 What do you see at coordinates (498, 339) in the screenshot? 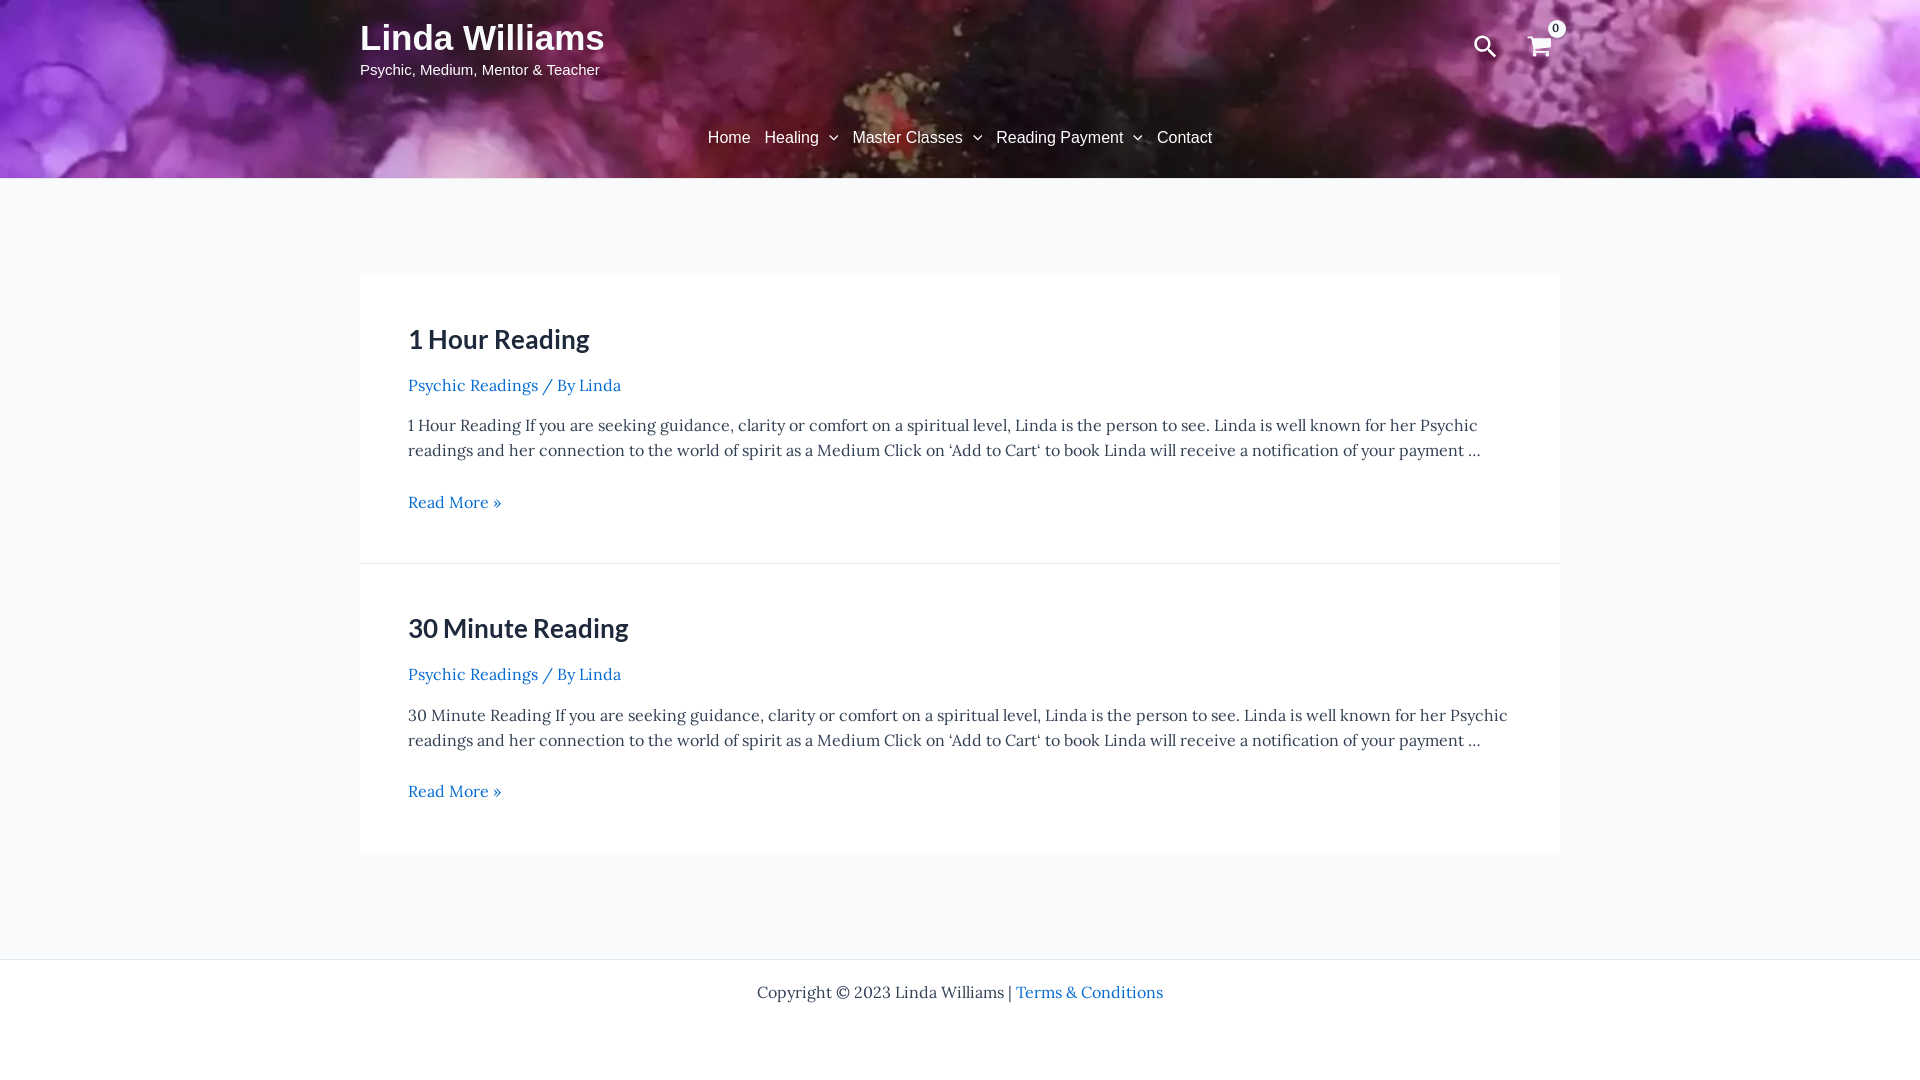
I see `1 Hour Reading` at bounding box center [498, 339].